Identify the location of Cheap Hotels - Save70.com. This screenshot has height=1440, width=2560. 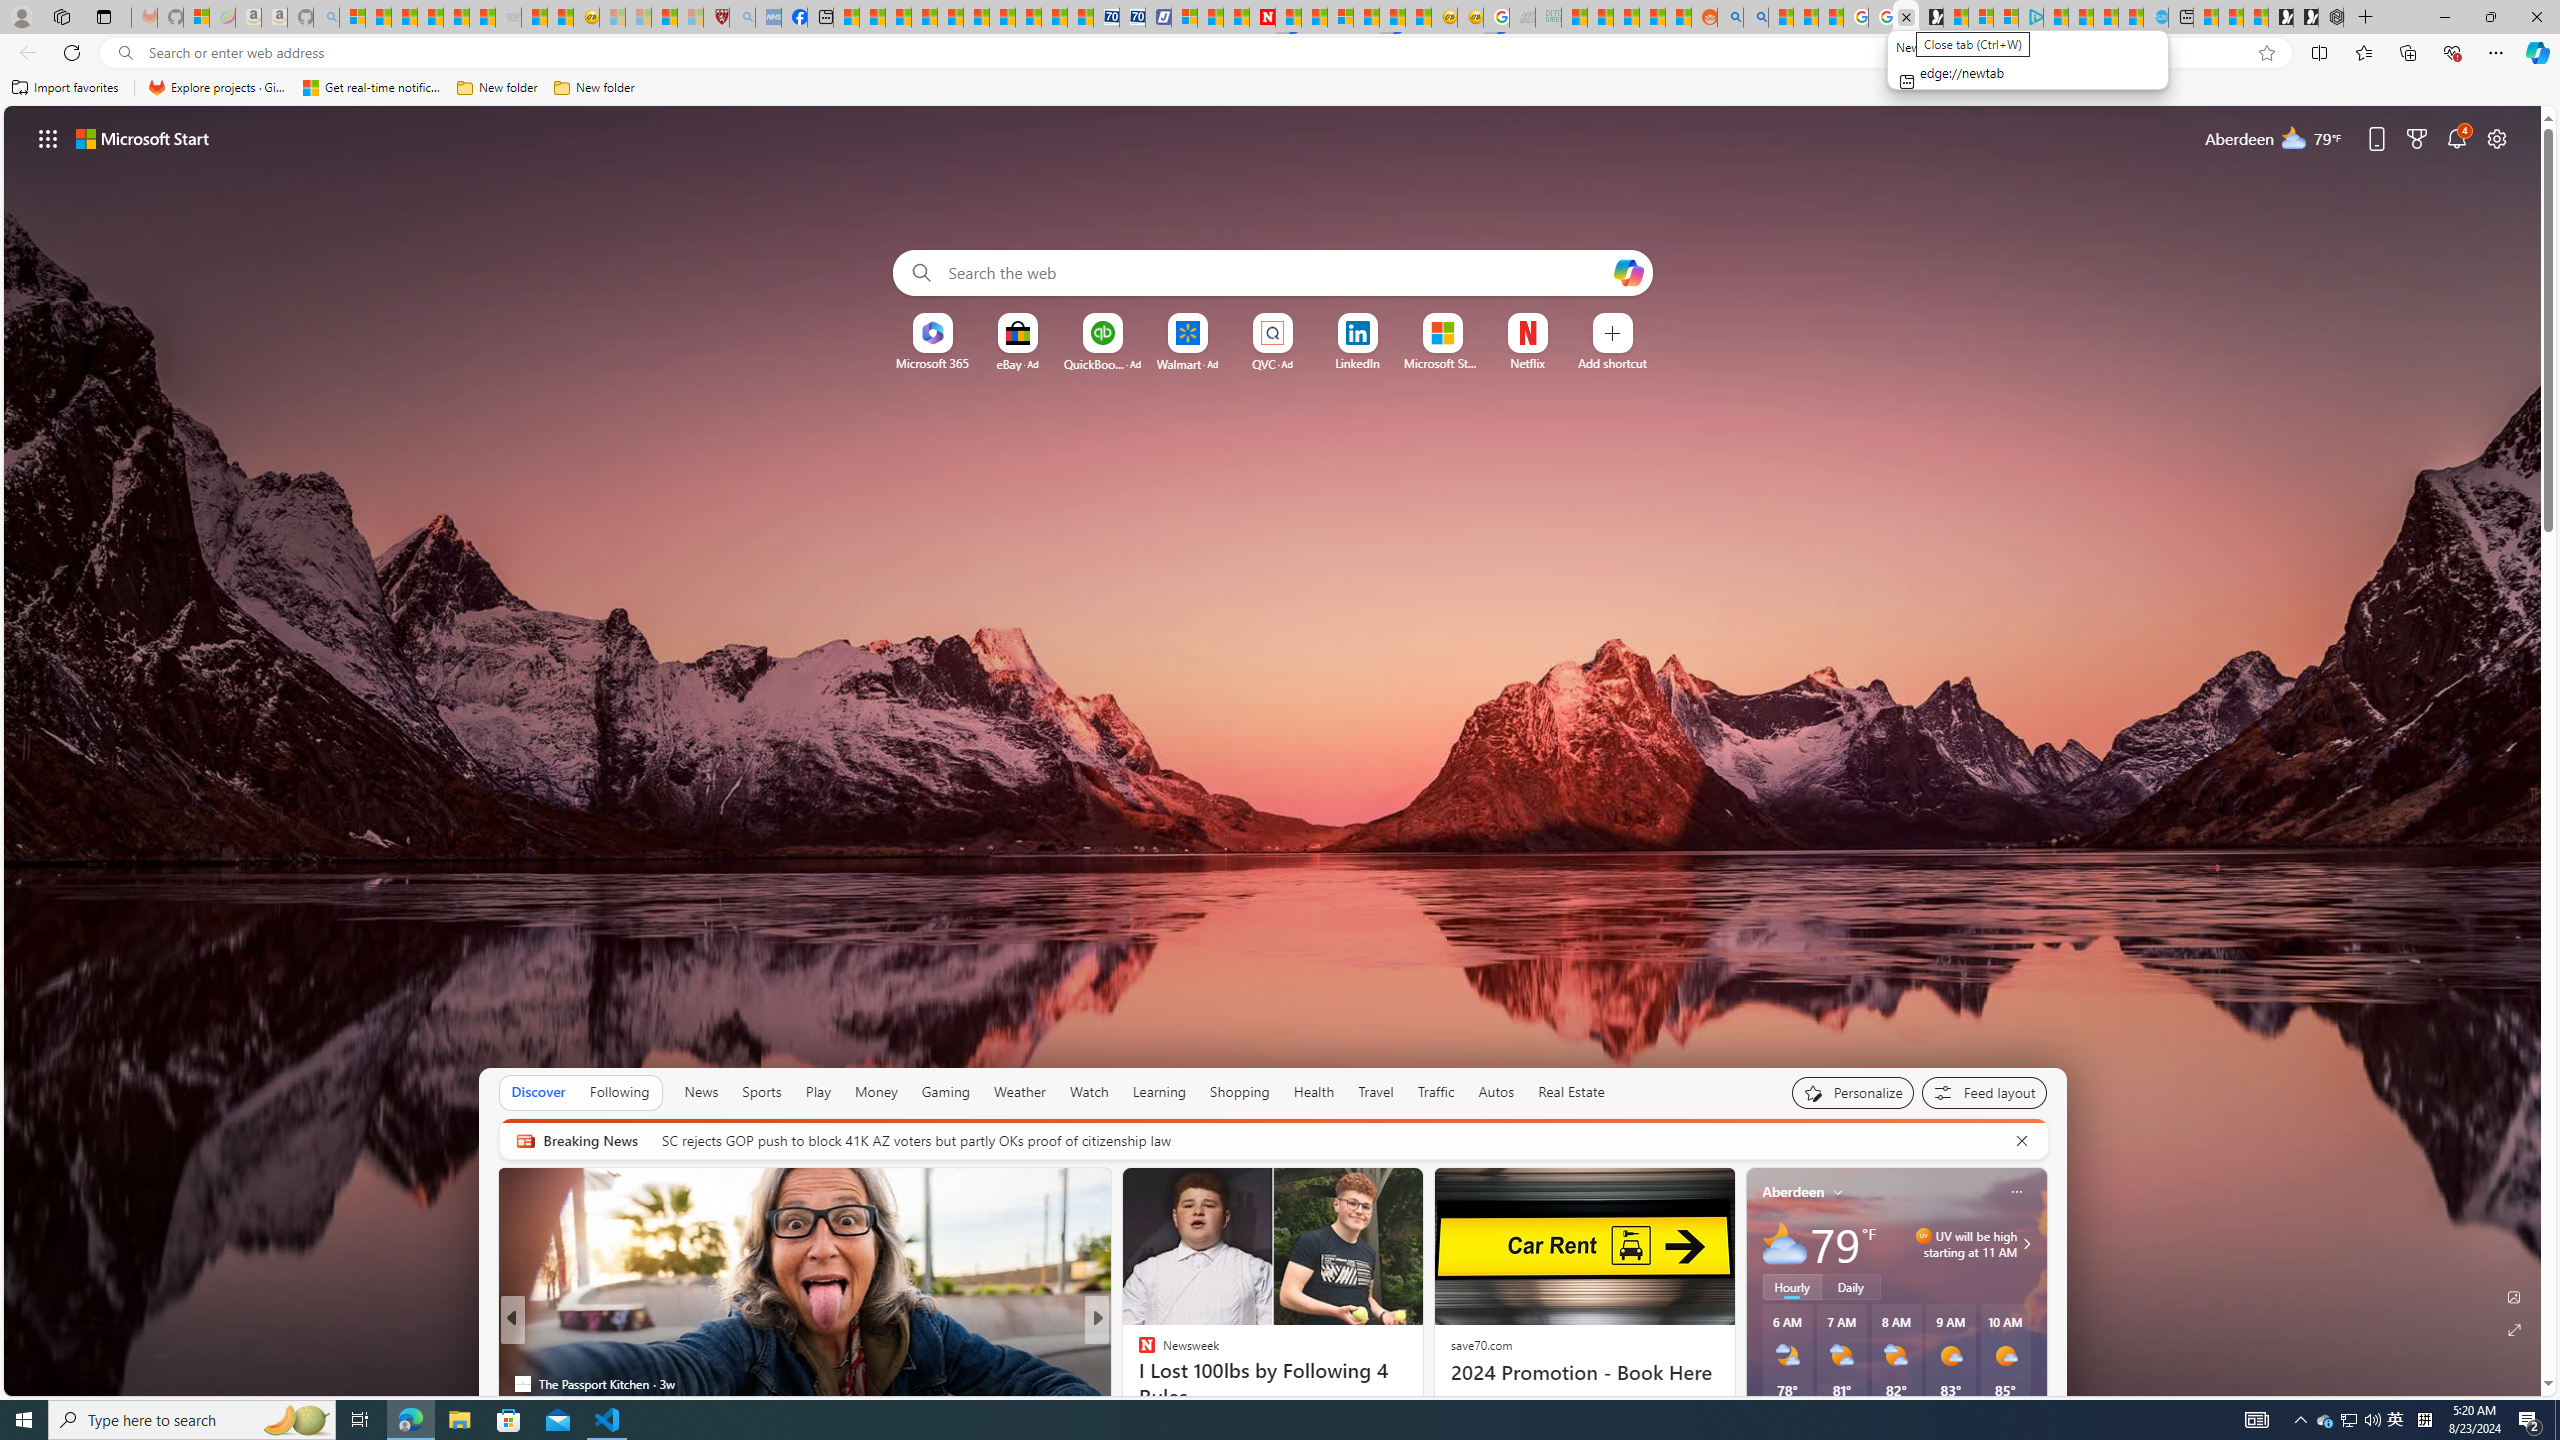
(1132, 17).